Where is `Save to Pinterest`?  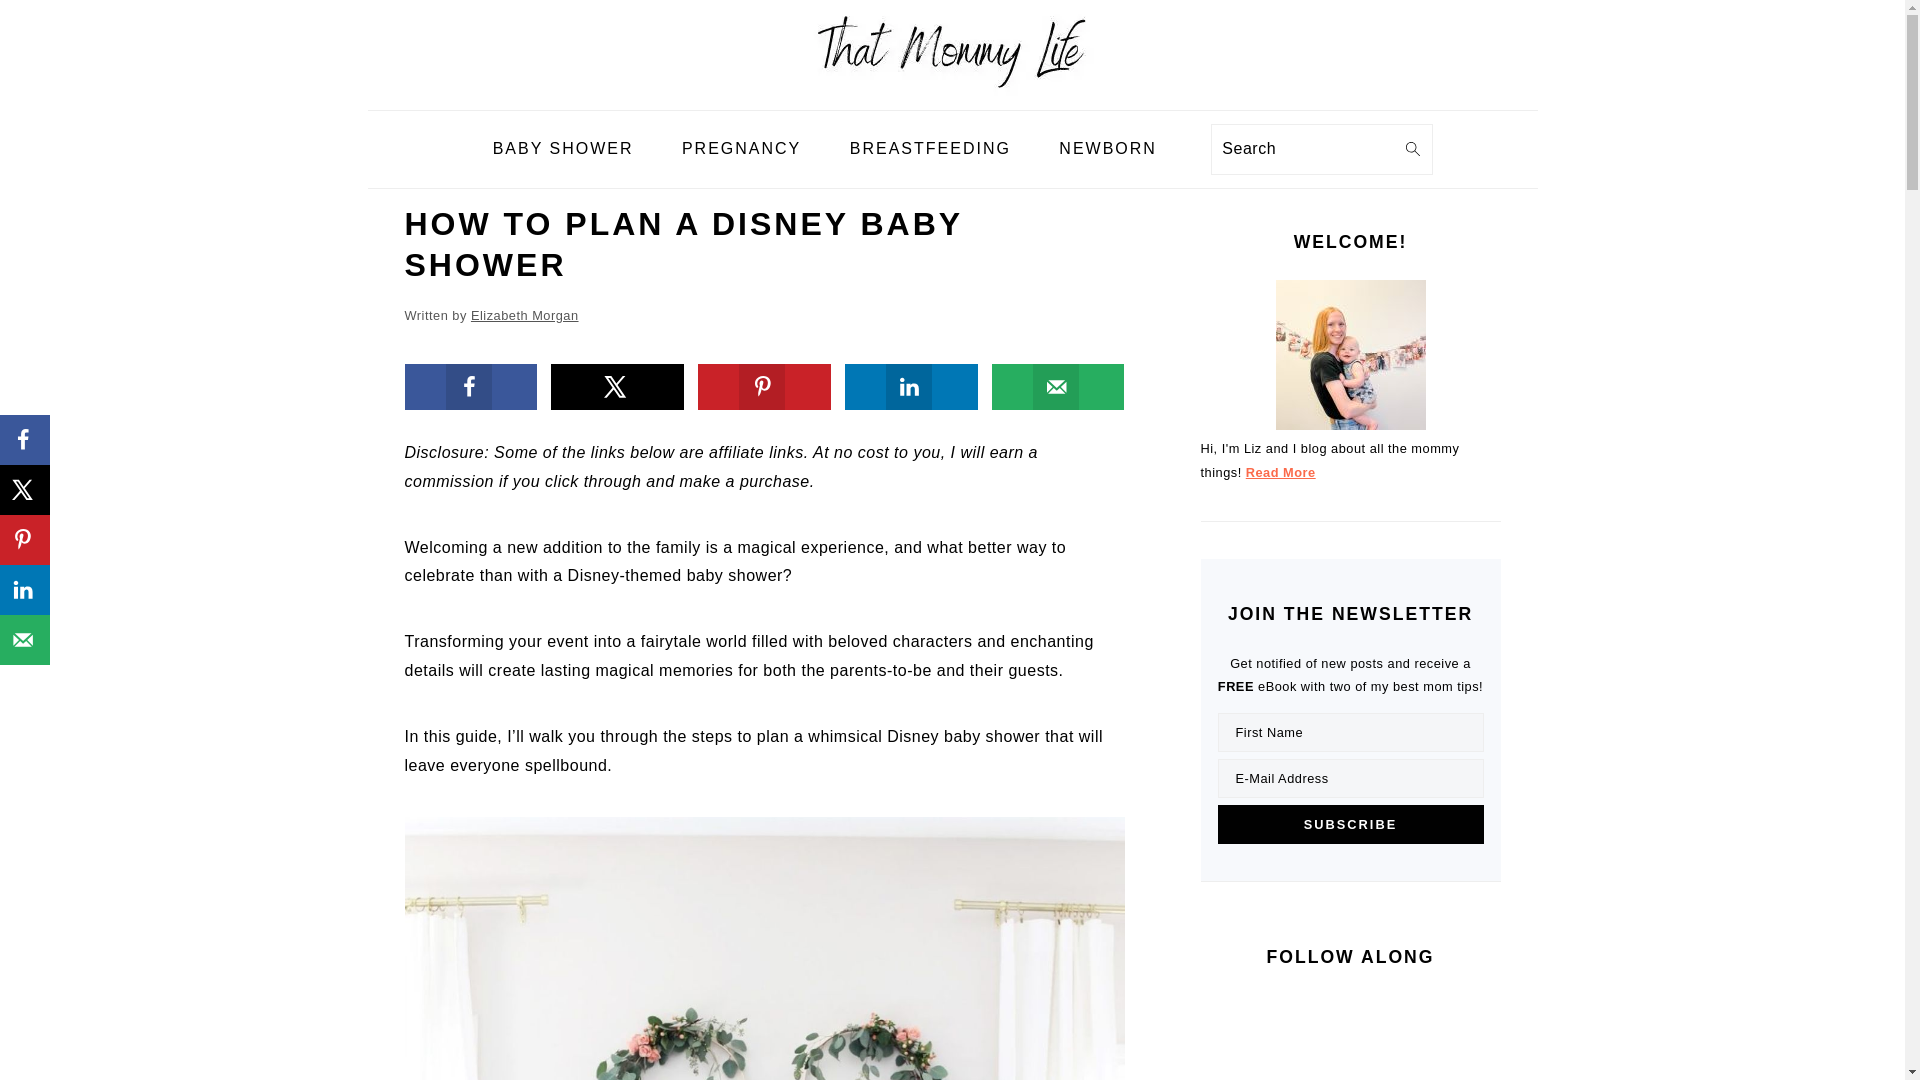
Save to Pinterest is located at coordinates (764, 386).